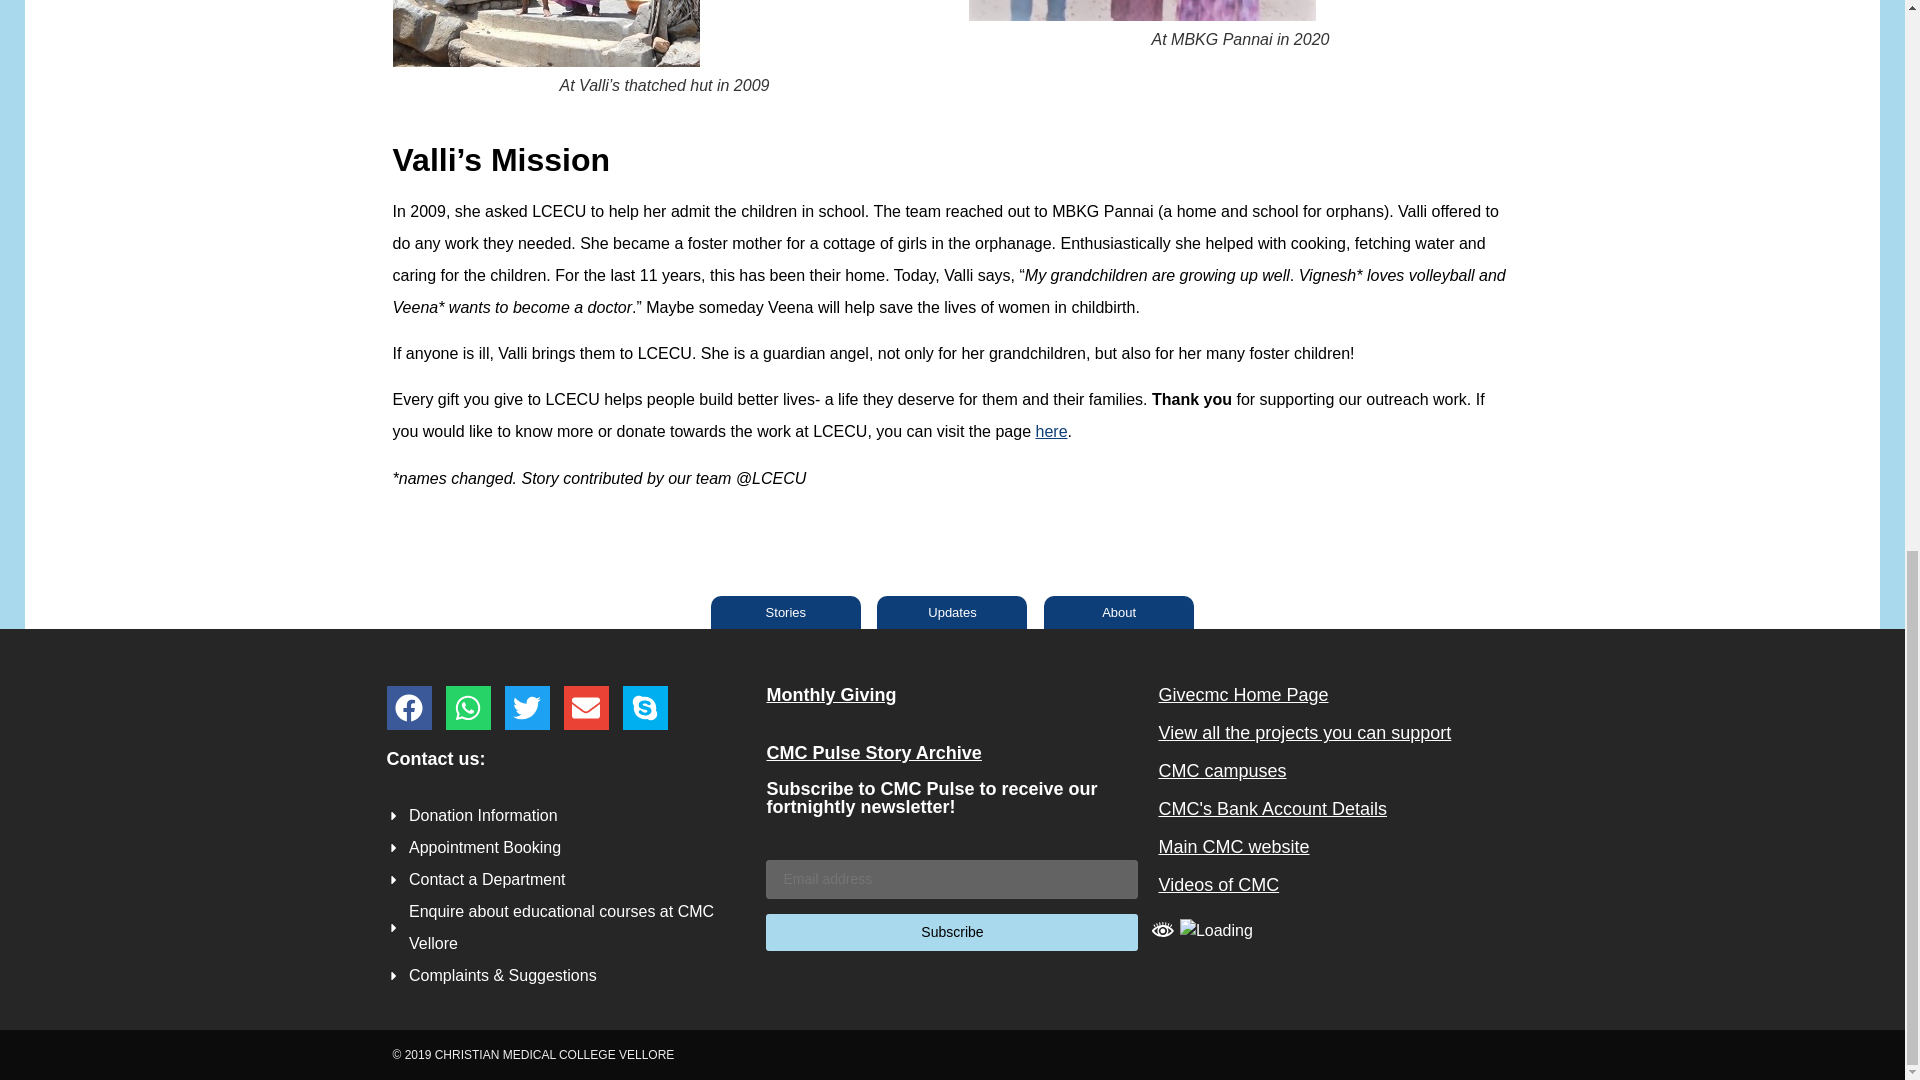  I want to click on Givecmc Home Page, so click(1242, 694).